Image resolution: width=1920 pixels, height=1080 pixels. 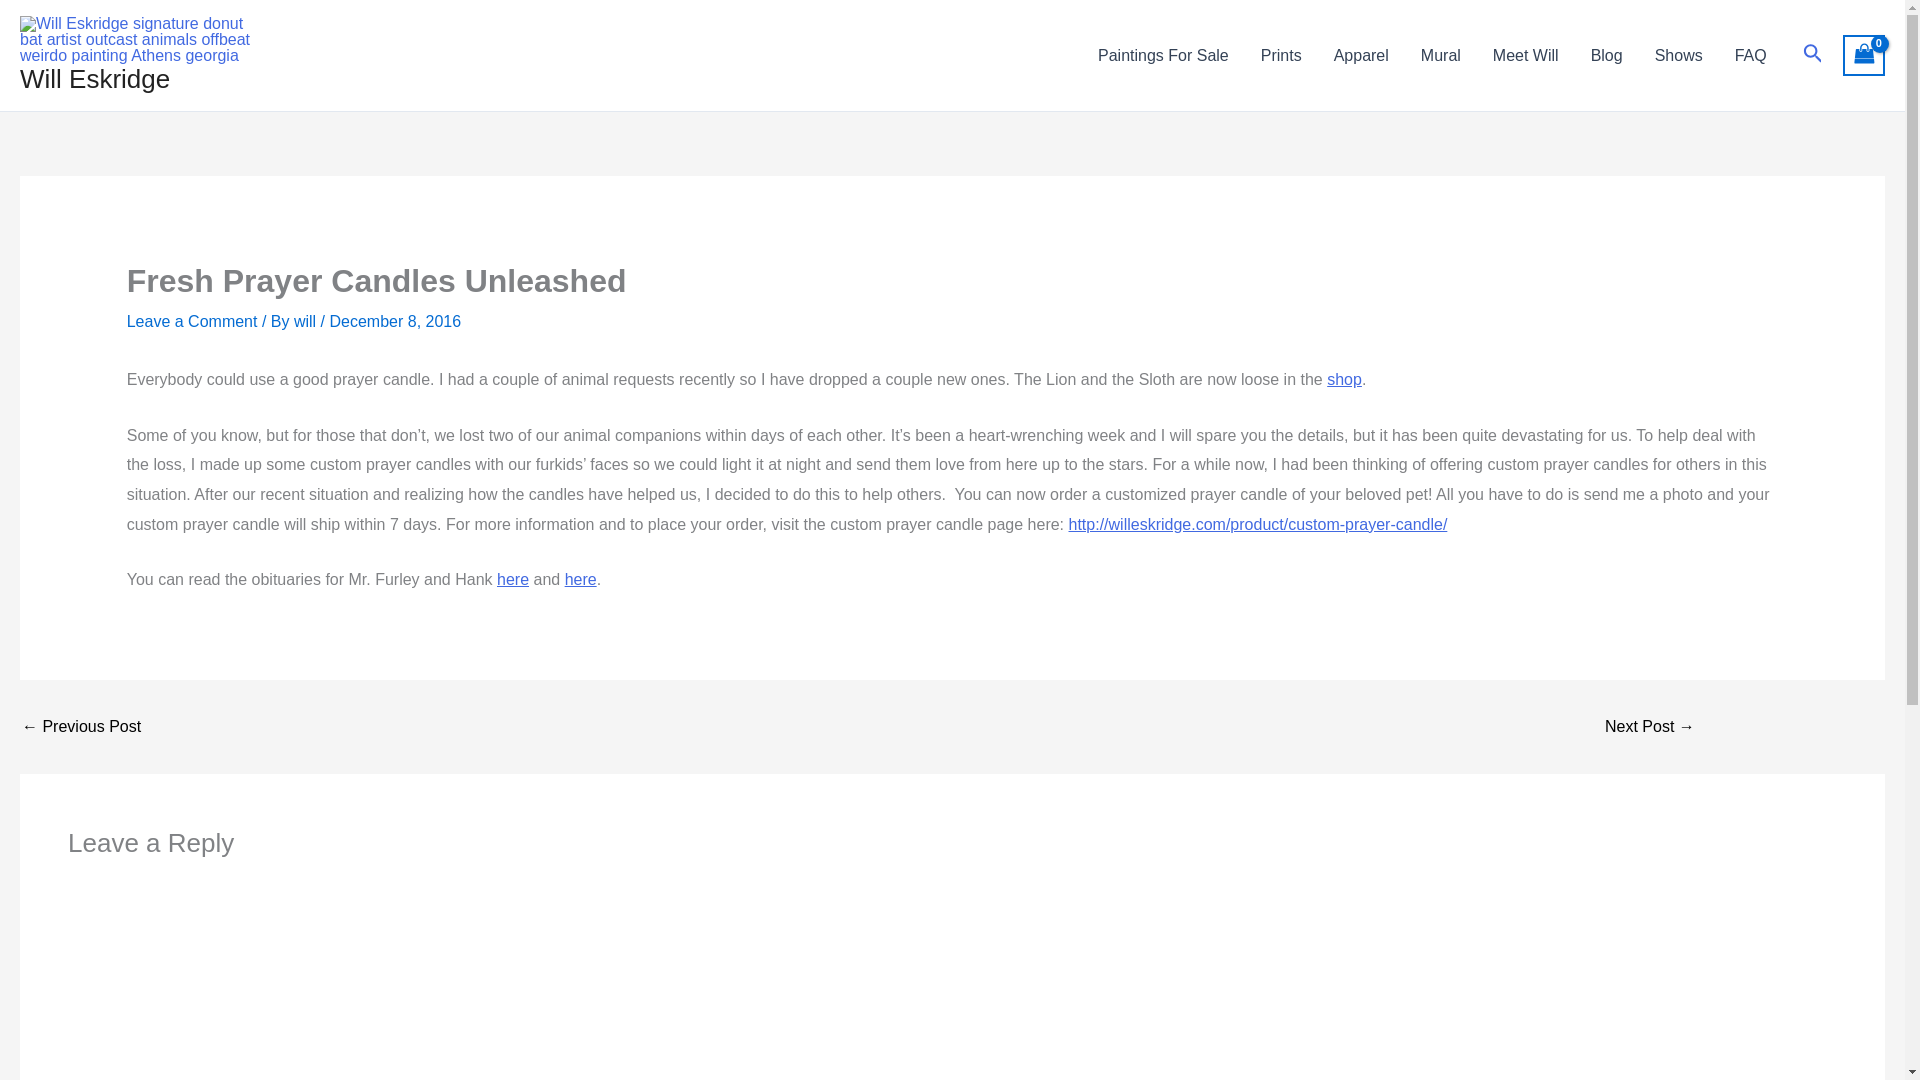 What do you see at coordinates (94, 78) in the screenshot?
I see `Will Eskridge` at bounding box center [94, 78].